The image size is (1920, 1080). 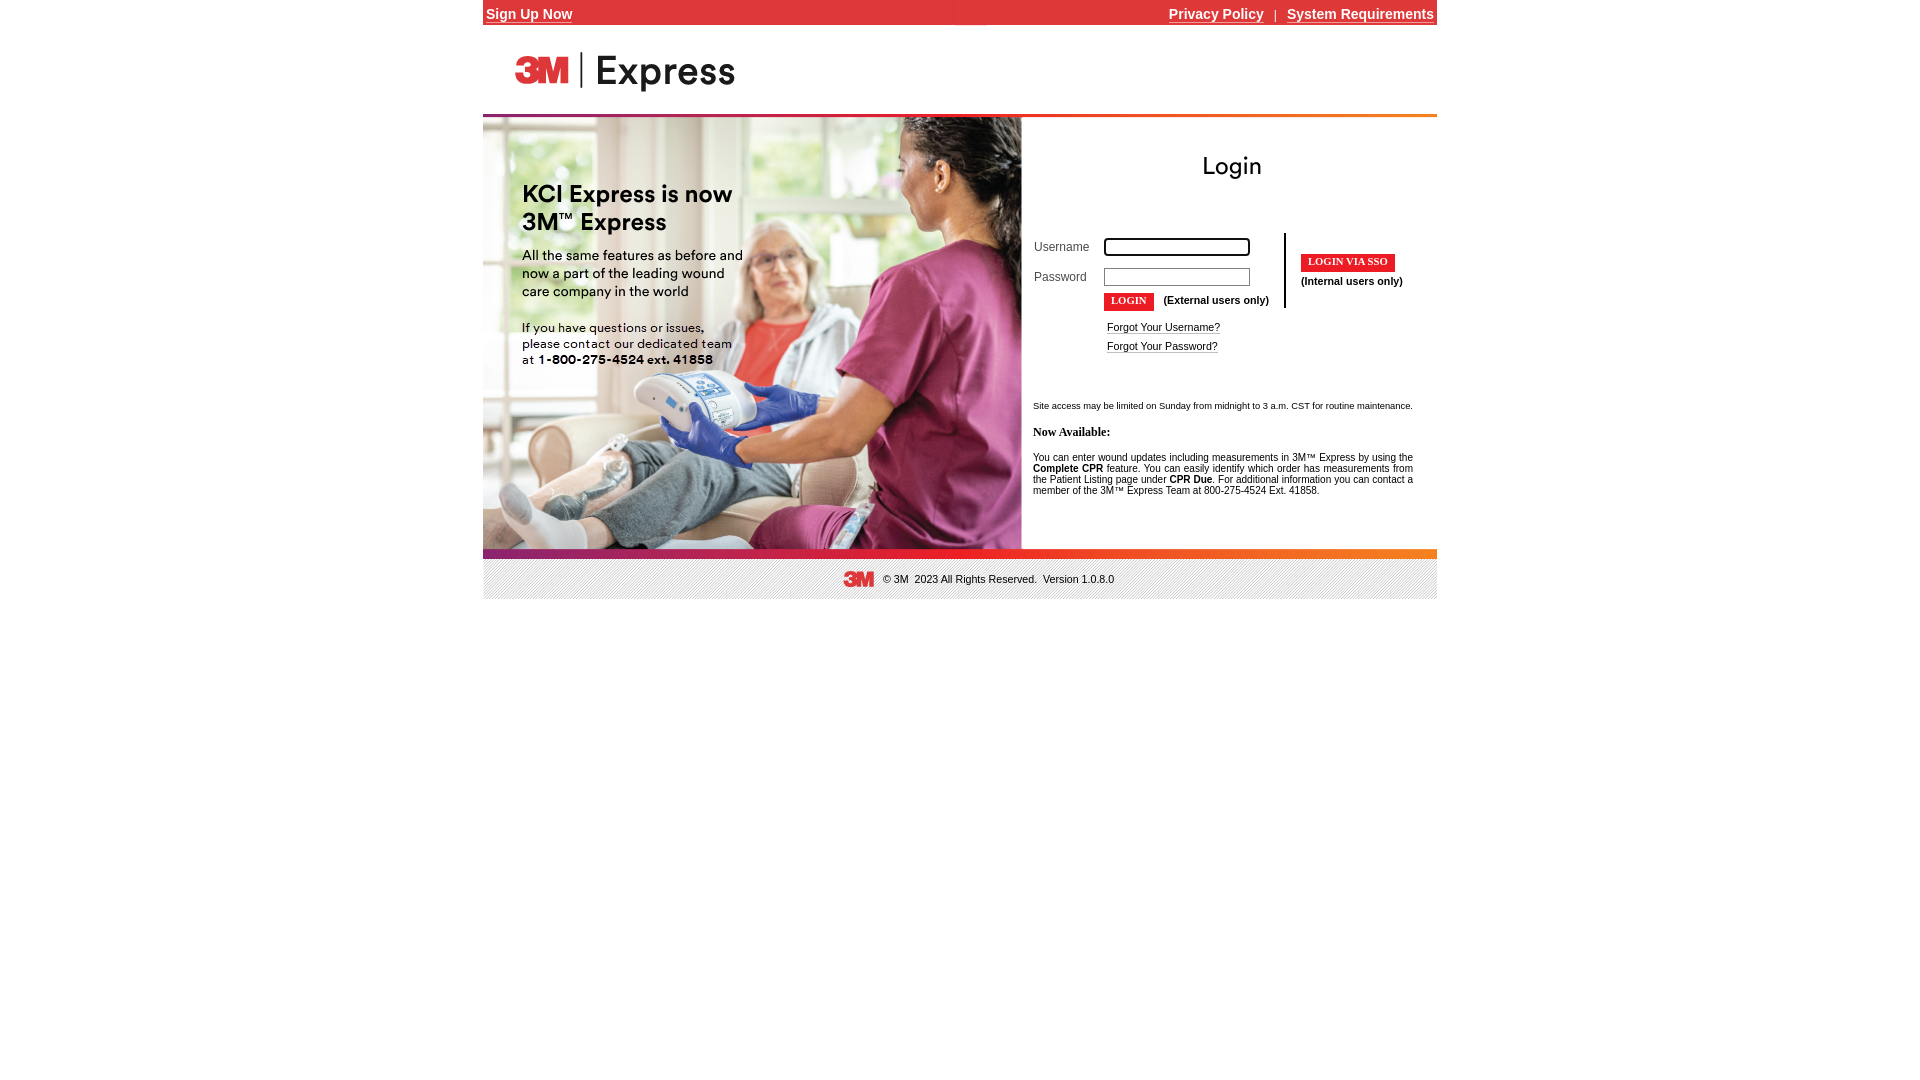 I want to click on PopUp, so click(x=25, y=9).